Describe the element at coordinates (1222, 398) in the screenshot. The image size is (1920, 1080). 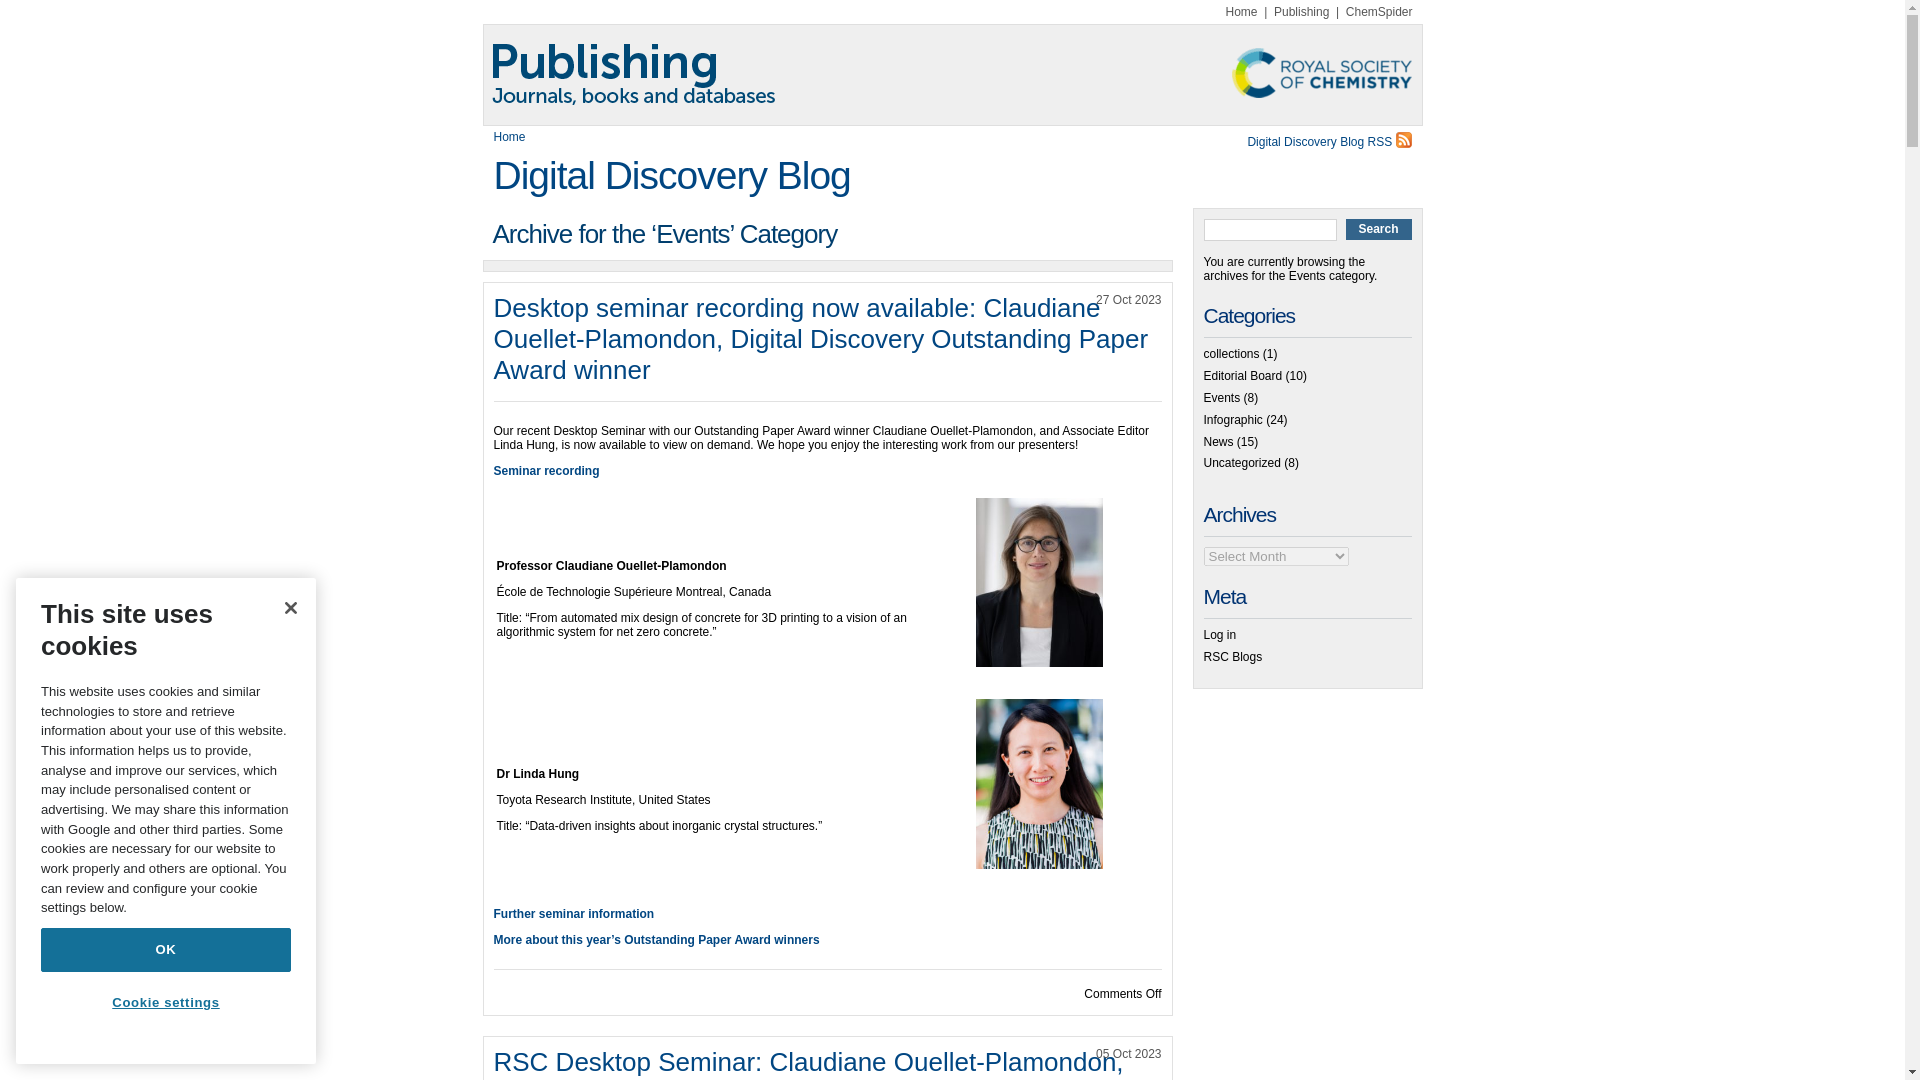
I see `Events` at that location.